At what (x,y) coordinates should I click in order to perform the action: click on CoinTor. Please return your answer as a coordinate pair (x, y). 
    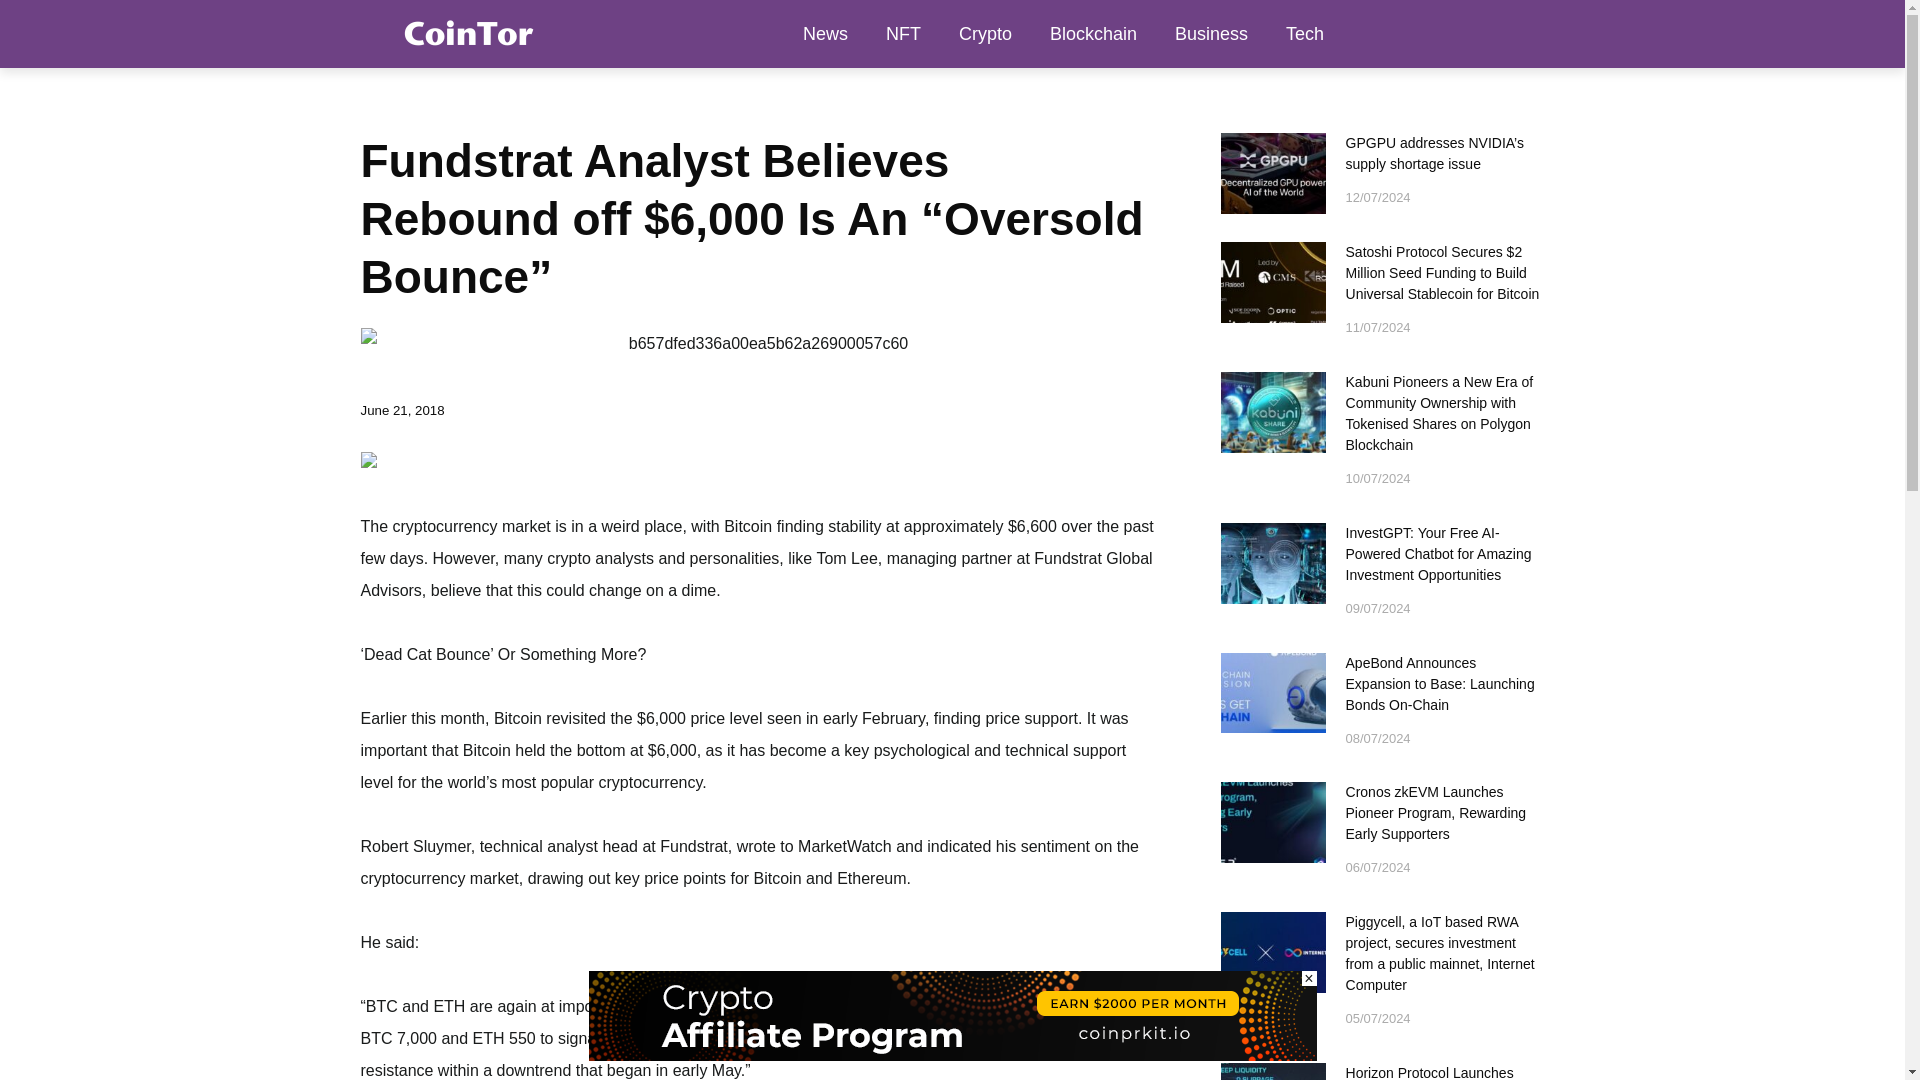
    Looking at the image, I should click on (466, 33).